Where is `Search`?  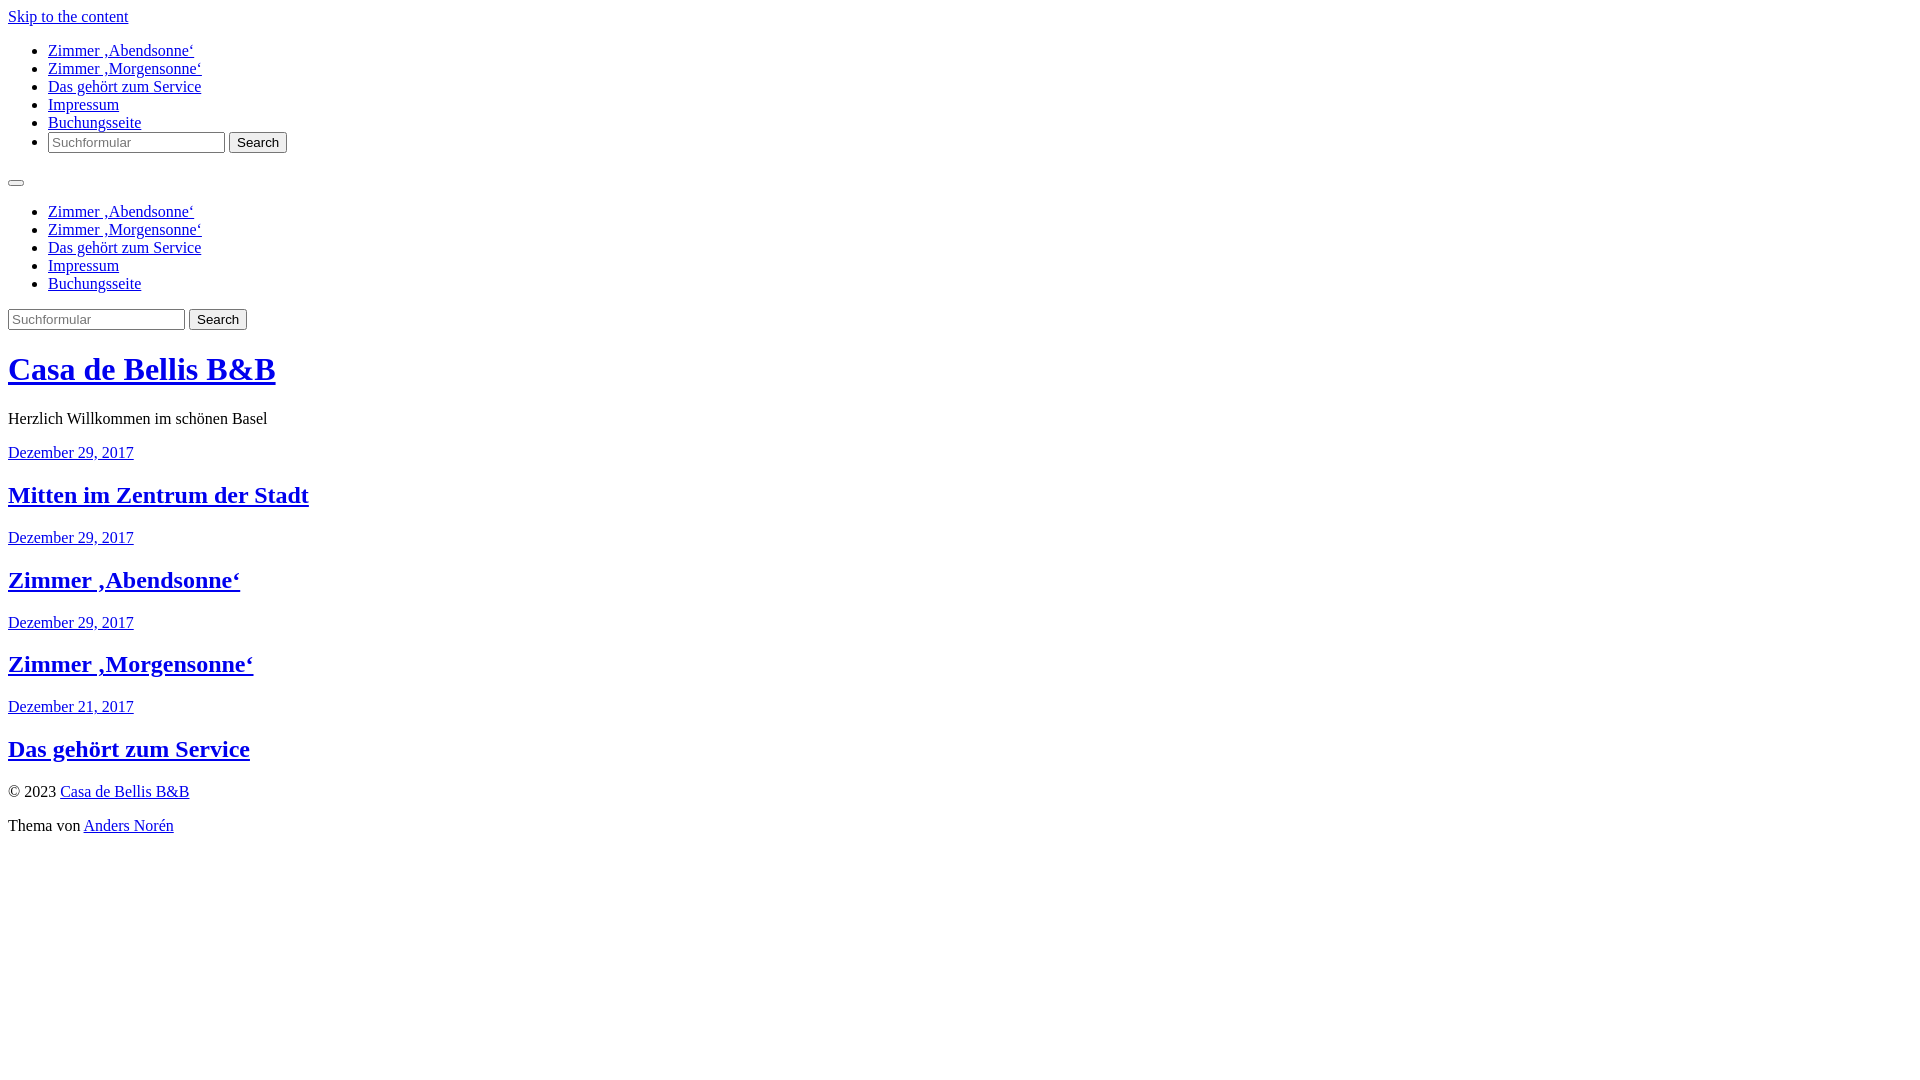 Search is located at coordinates (218, 320).